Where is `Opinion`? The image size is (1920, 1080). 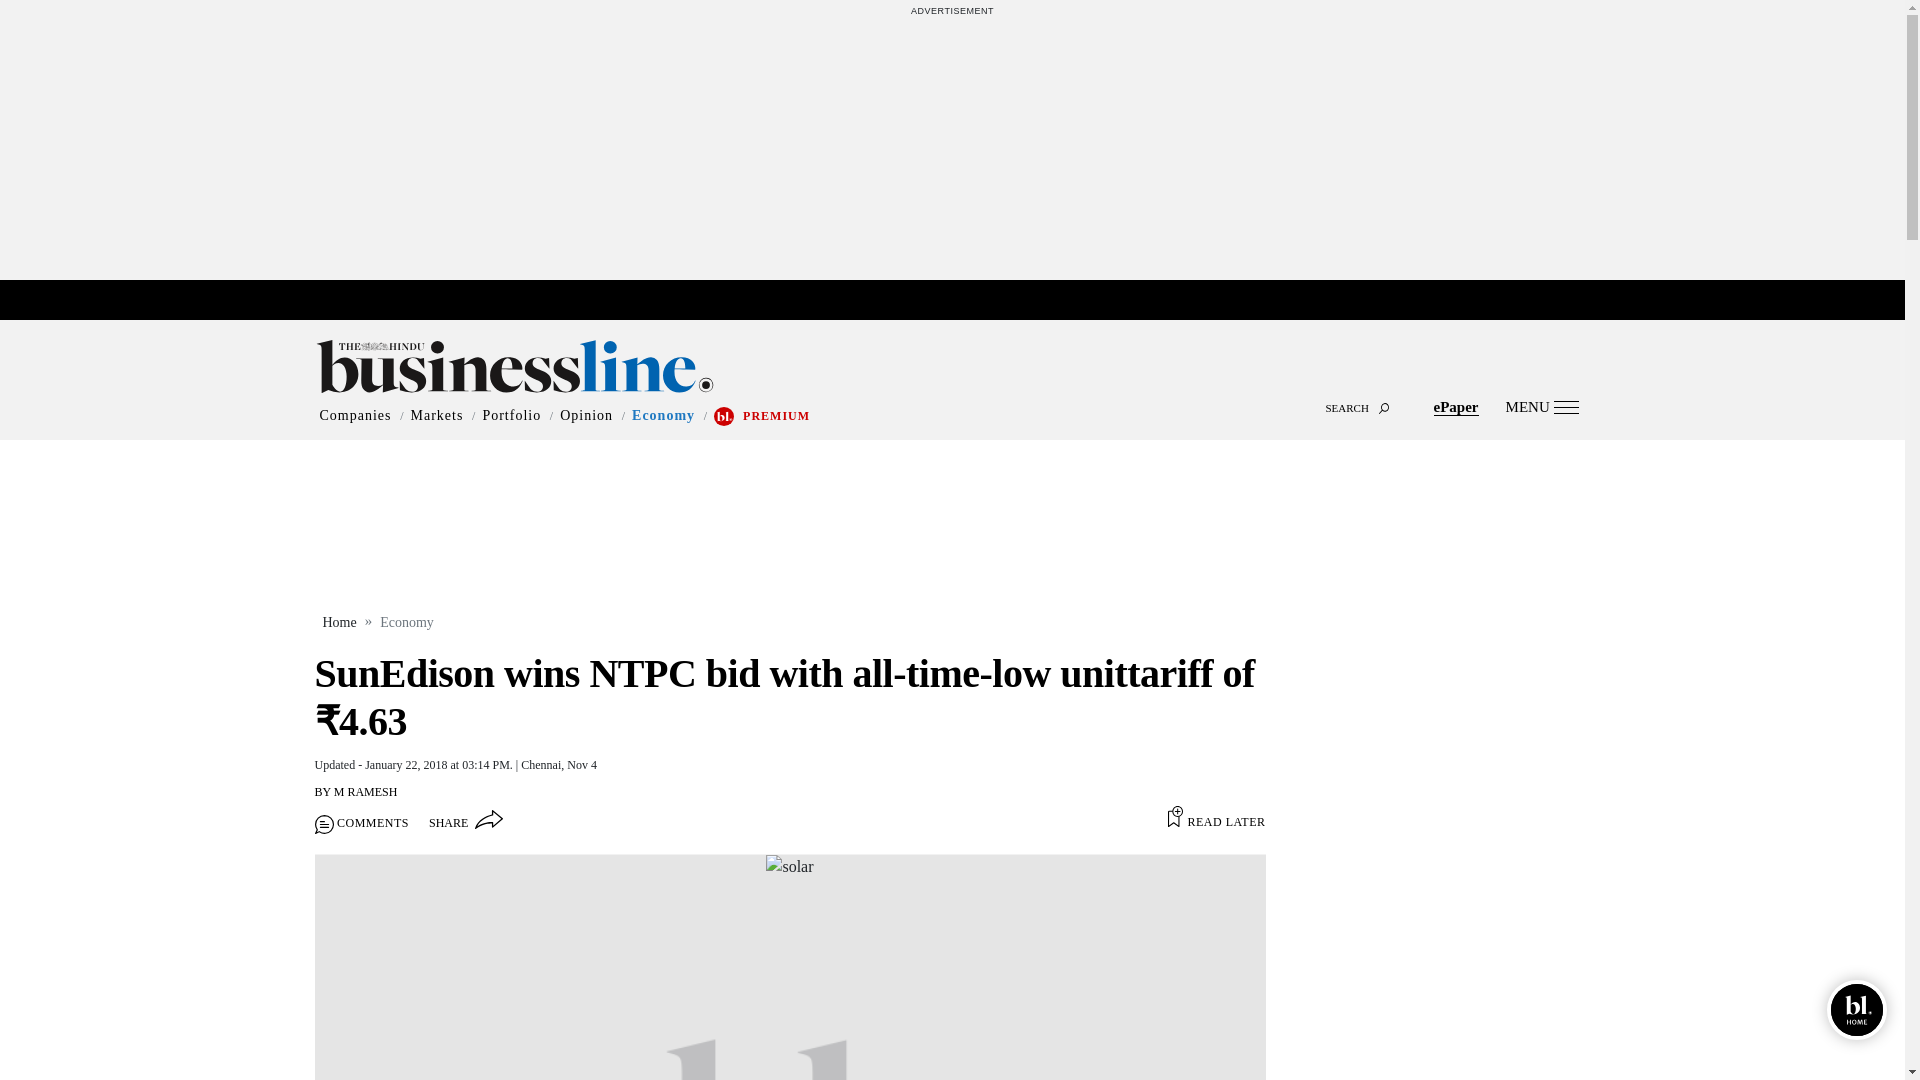
Opinion is located at coordinates (586, 416).